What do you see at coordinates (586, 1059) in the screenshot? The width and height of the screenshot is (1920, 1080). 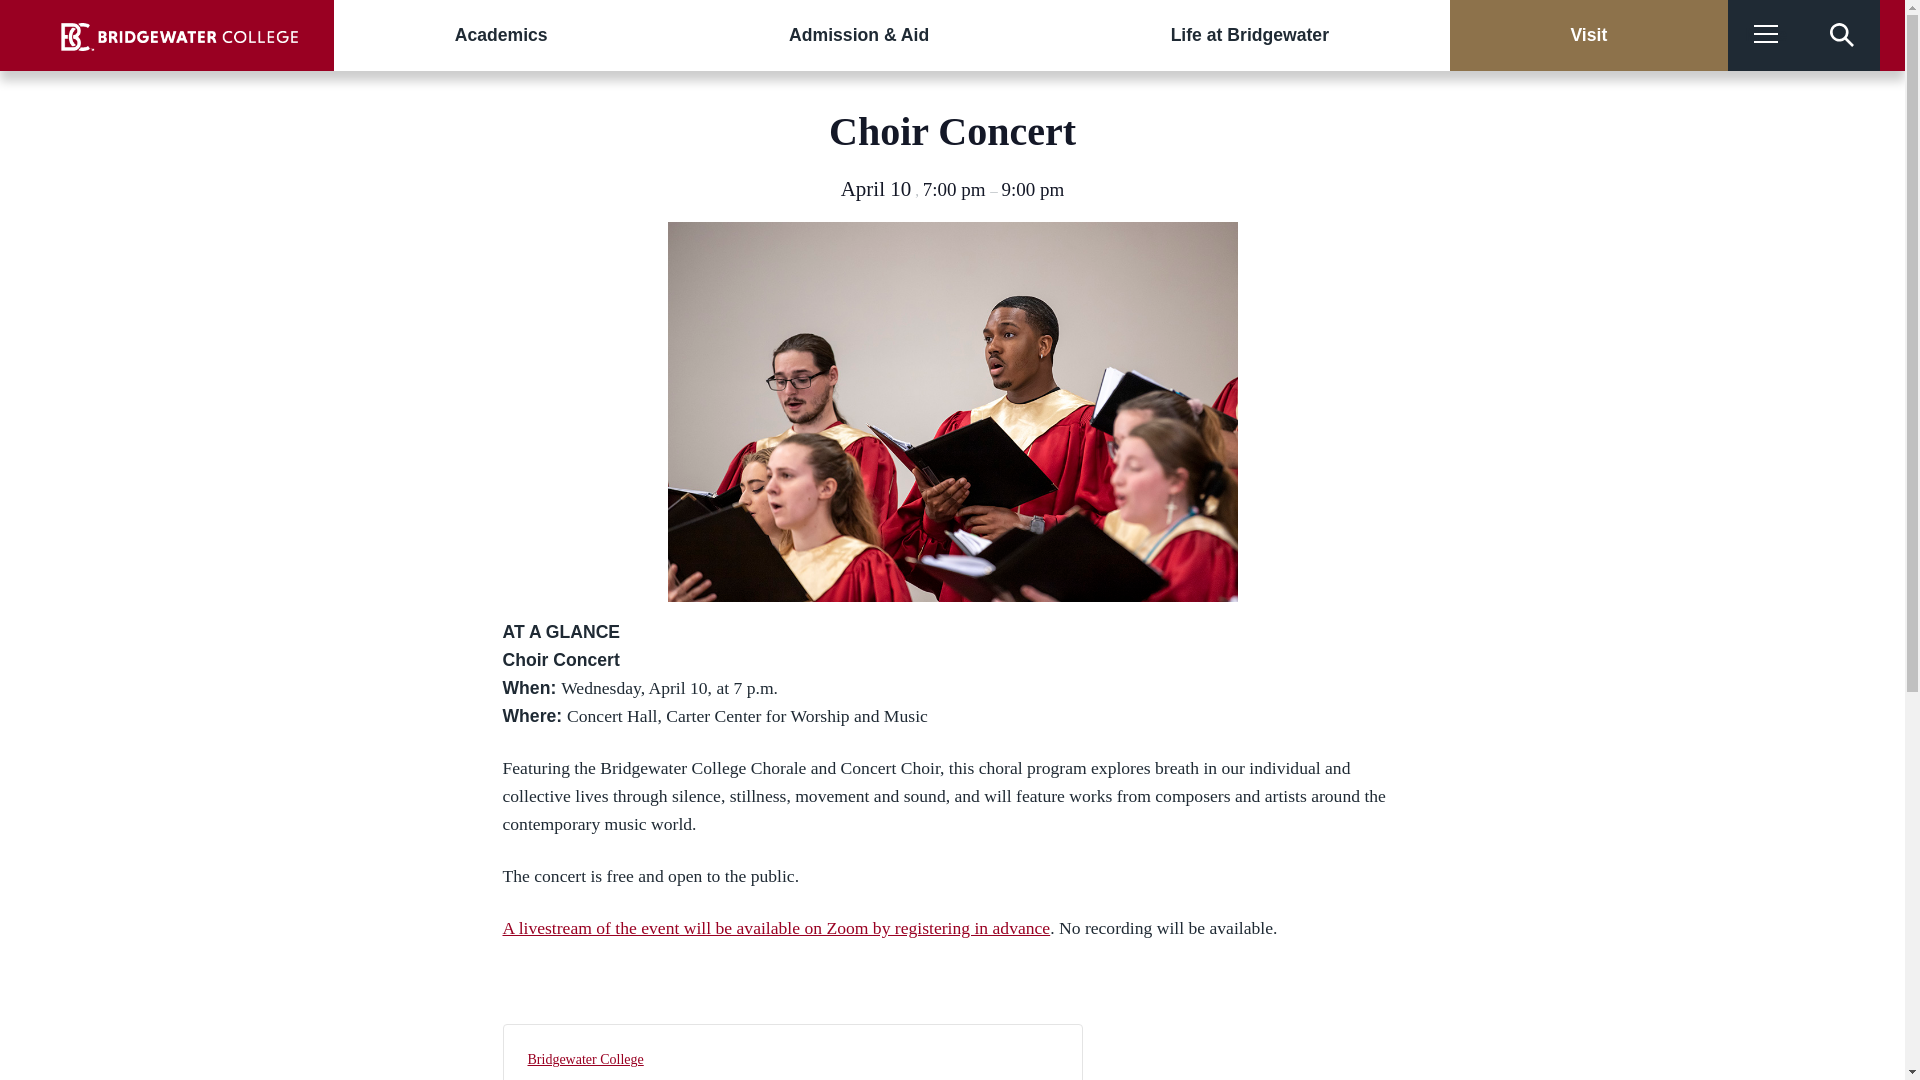 I see `Bridgewater College` at bounding box center [586, 1059].